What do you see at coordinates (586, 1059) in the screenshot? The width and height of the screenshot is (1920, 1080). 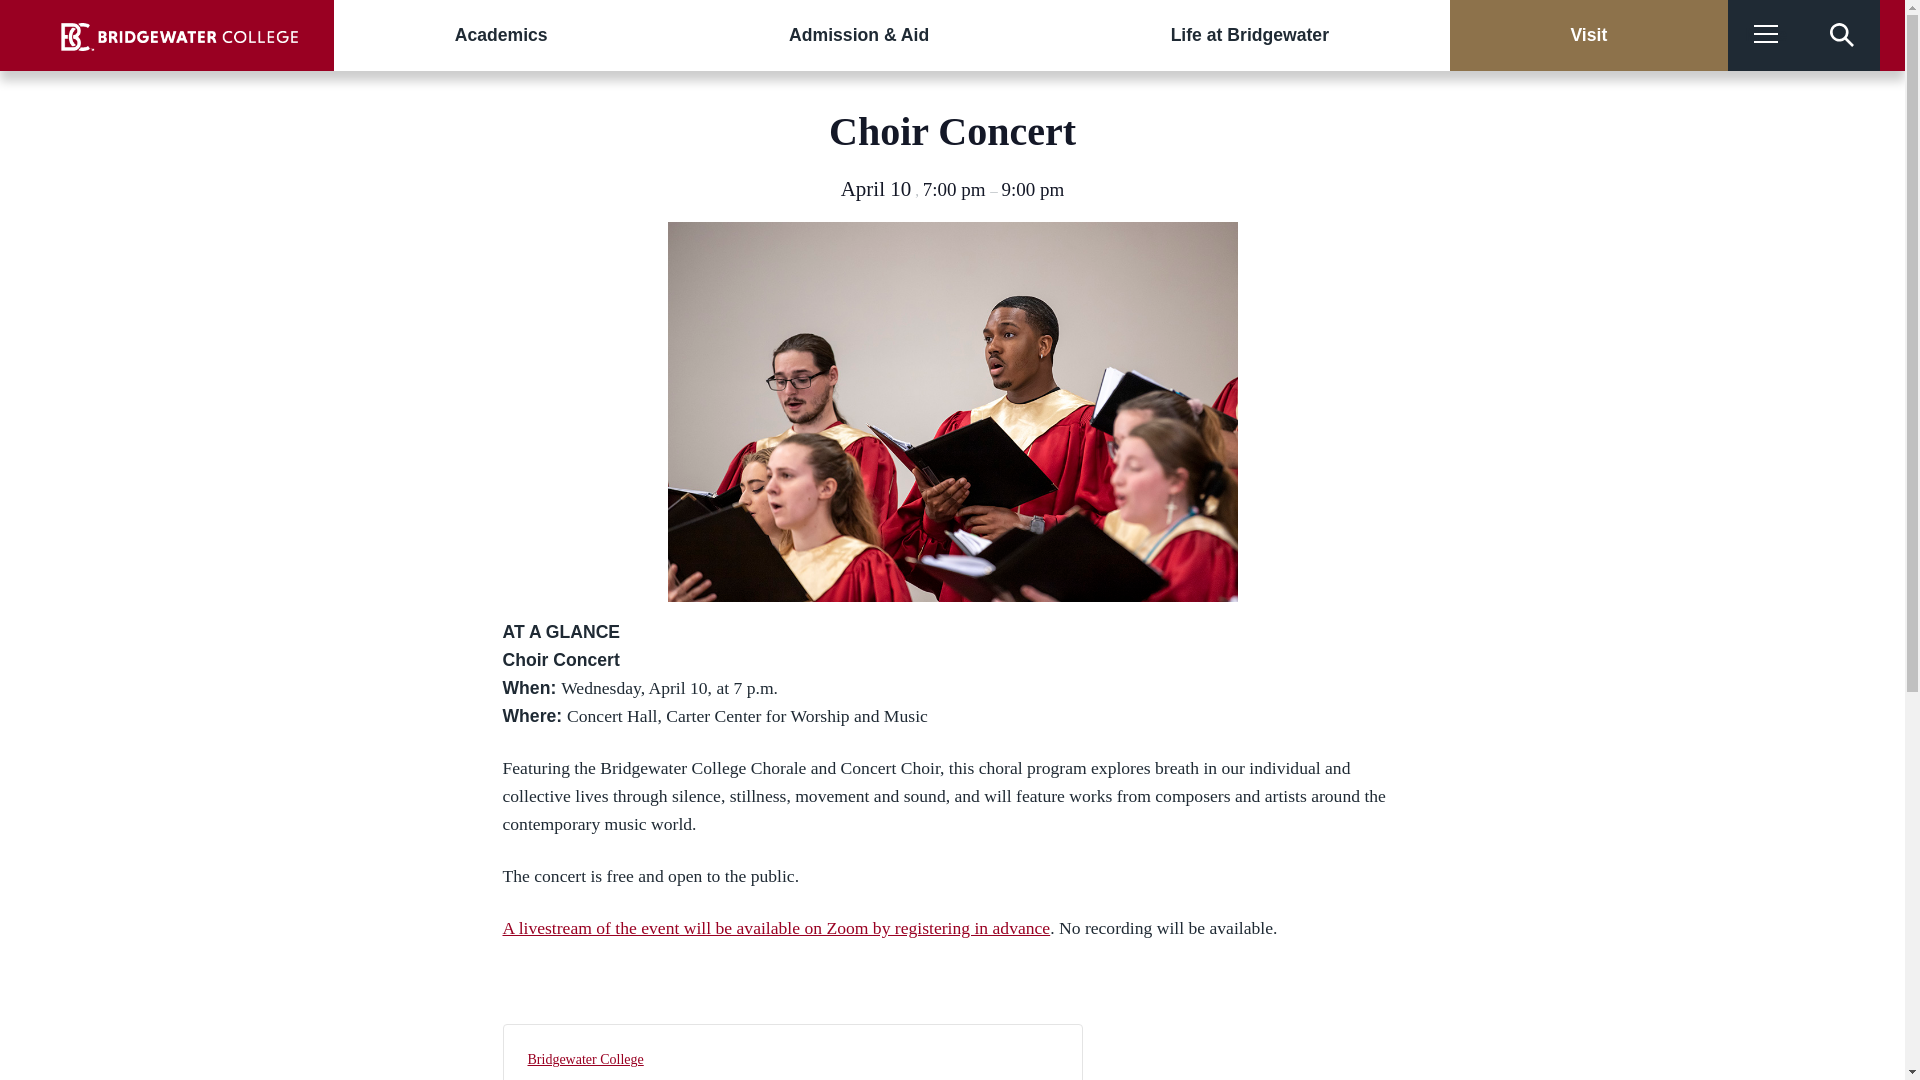 I see `Bridgewater College` at bounding box center [586, 1059].